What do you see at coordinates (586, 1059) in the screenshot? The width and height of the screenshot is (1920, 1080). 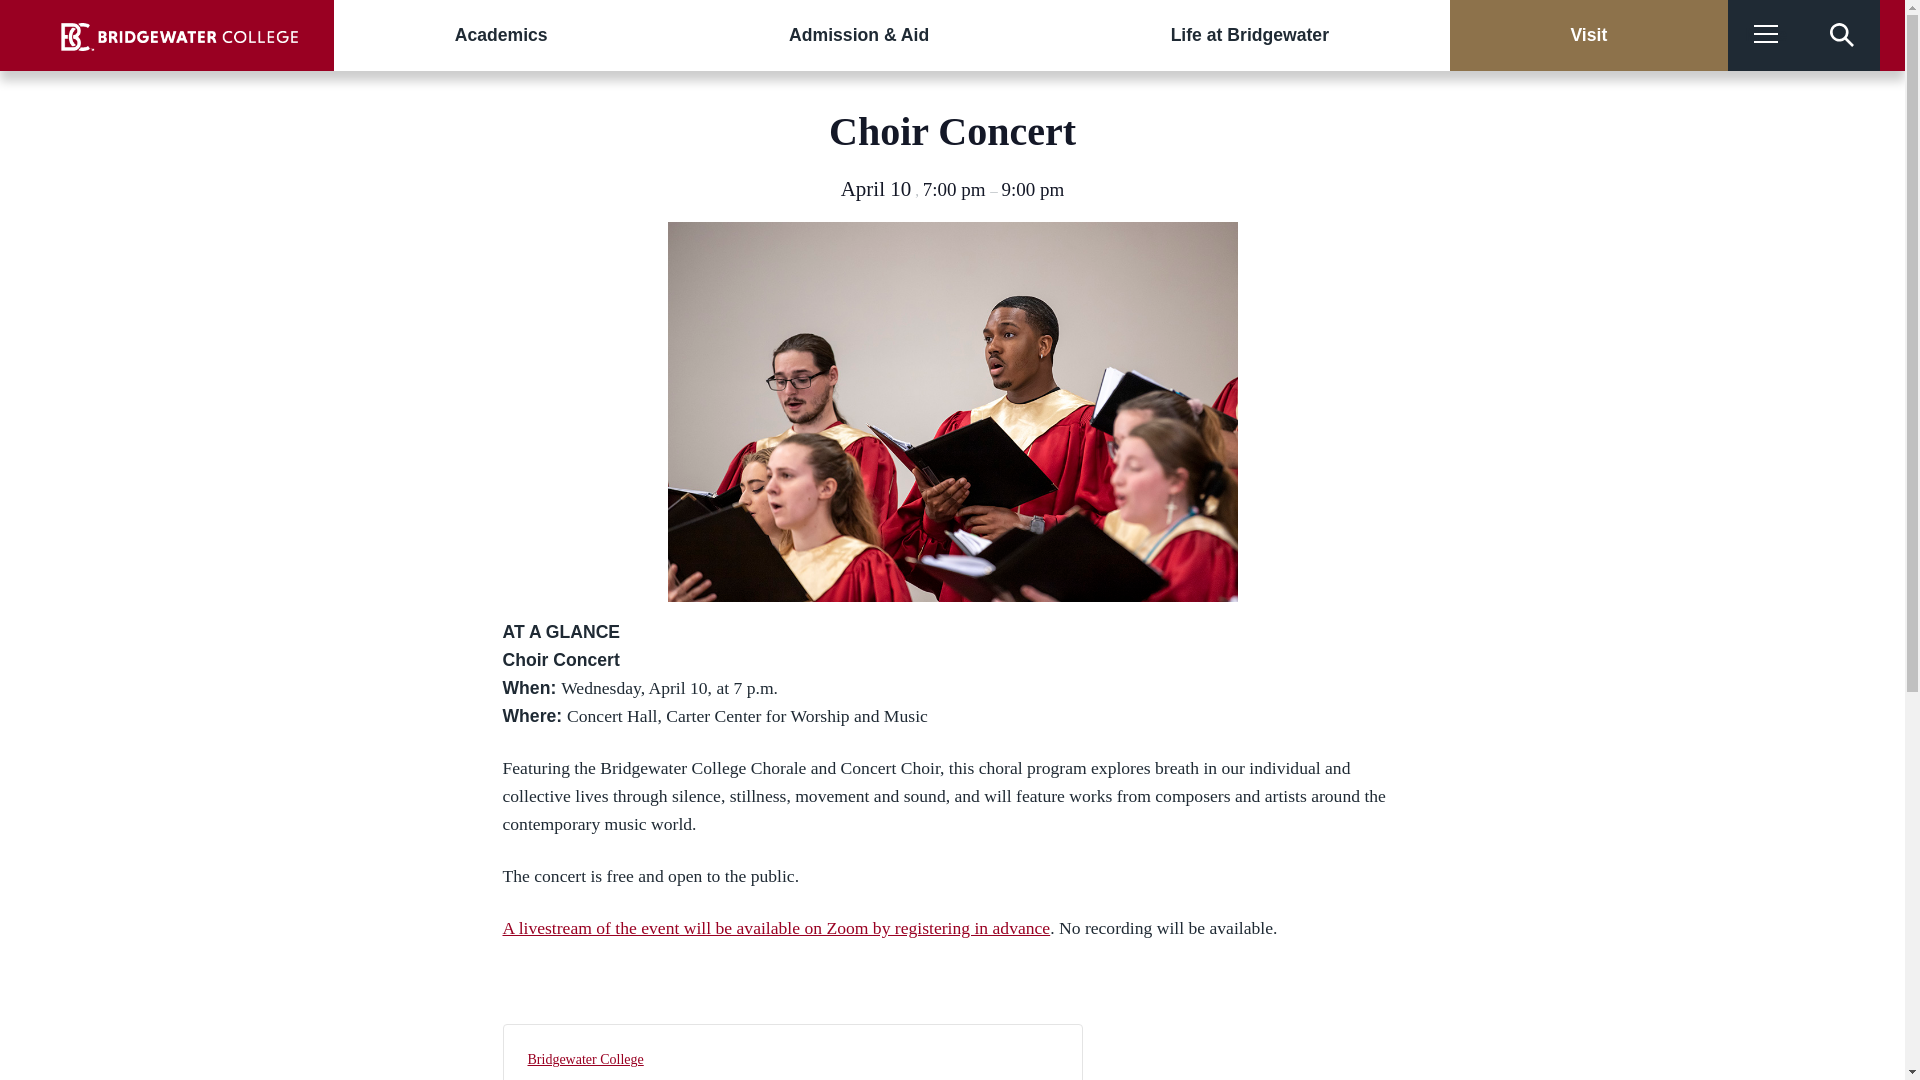 I see `Bridgewater College` at bounding box center [586, 1059].